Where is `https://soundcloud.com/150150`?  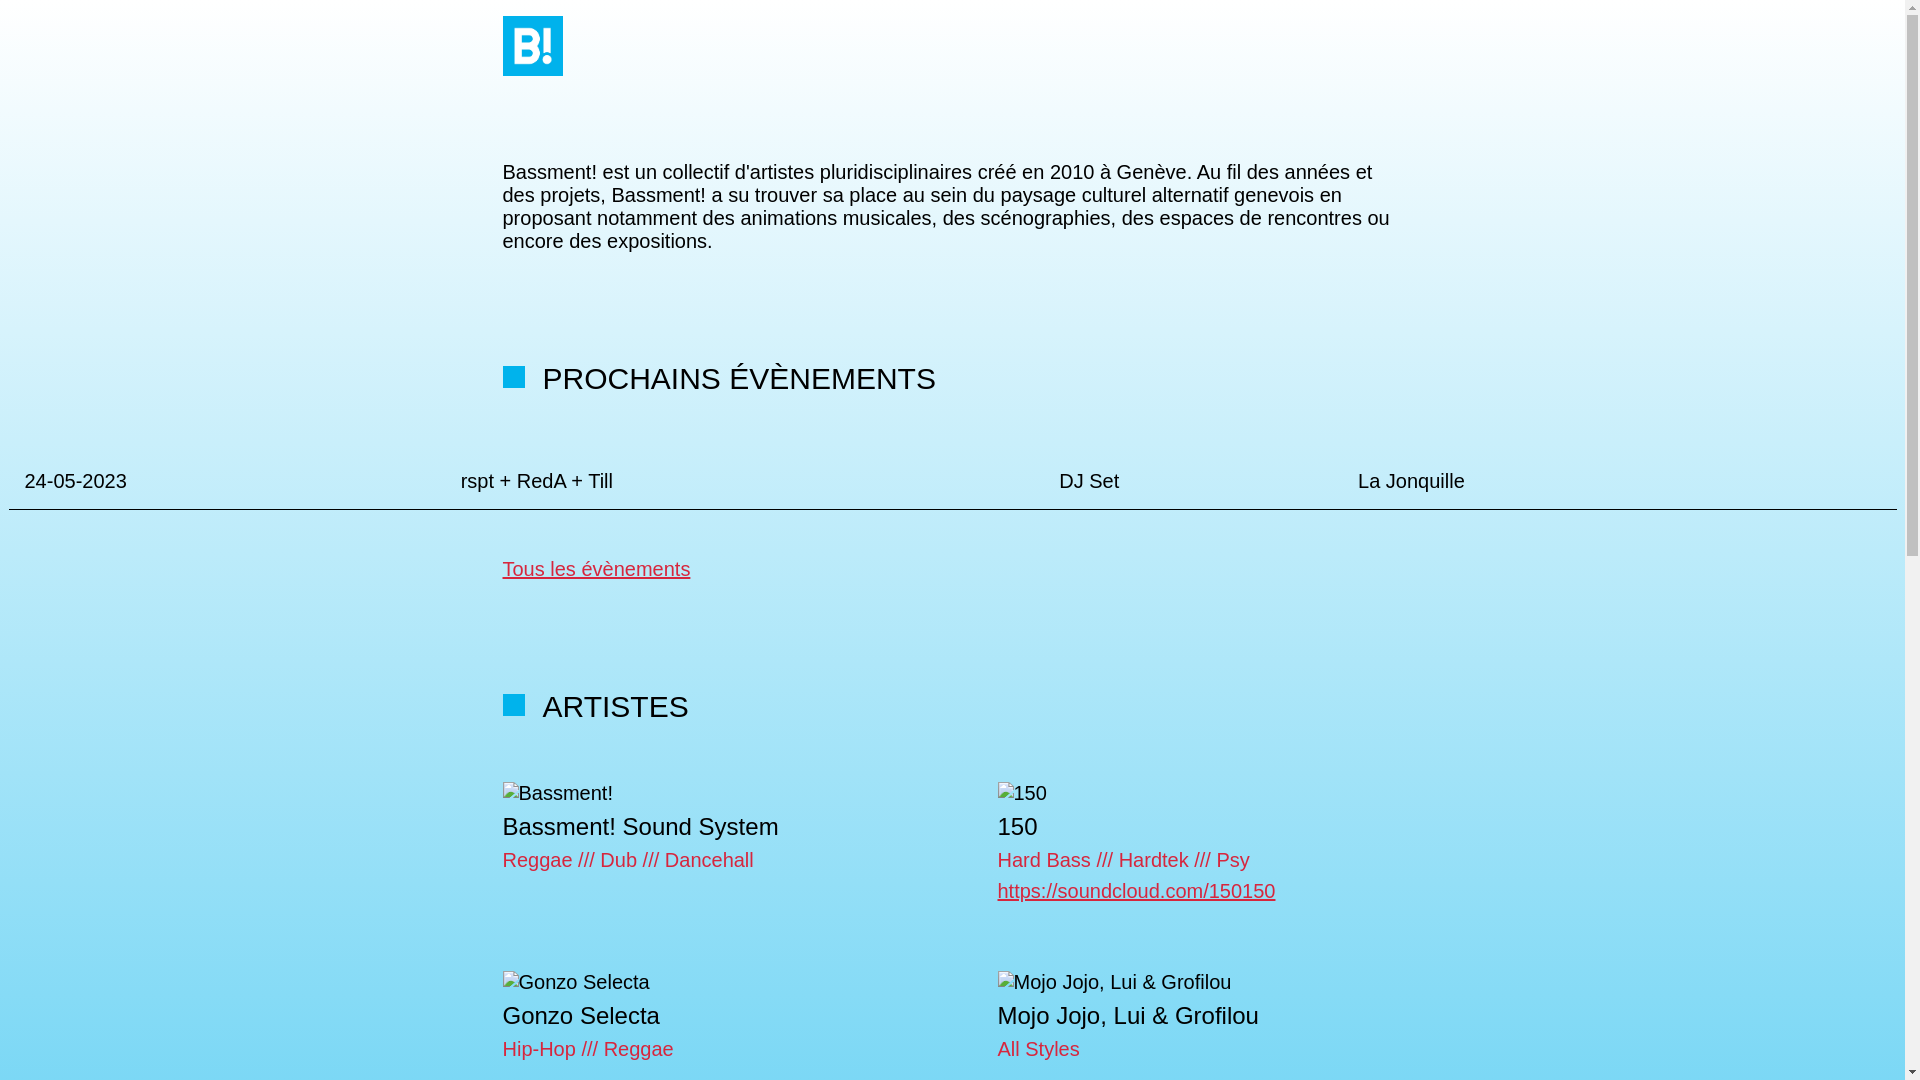
https://soundcloud.com/150150 is located at coordinates (1137, 891).